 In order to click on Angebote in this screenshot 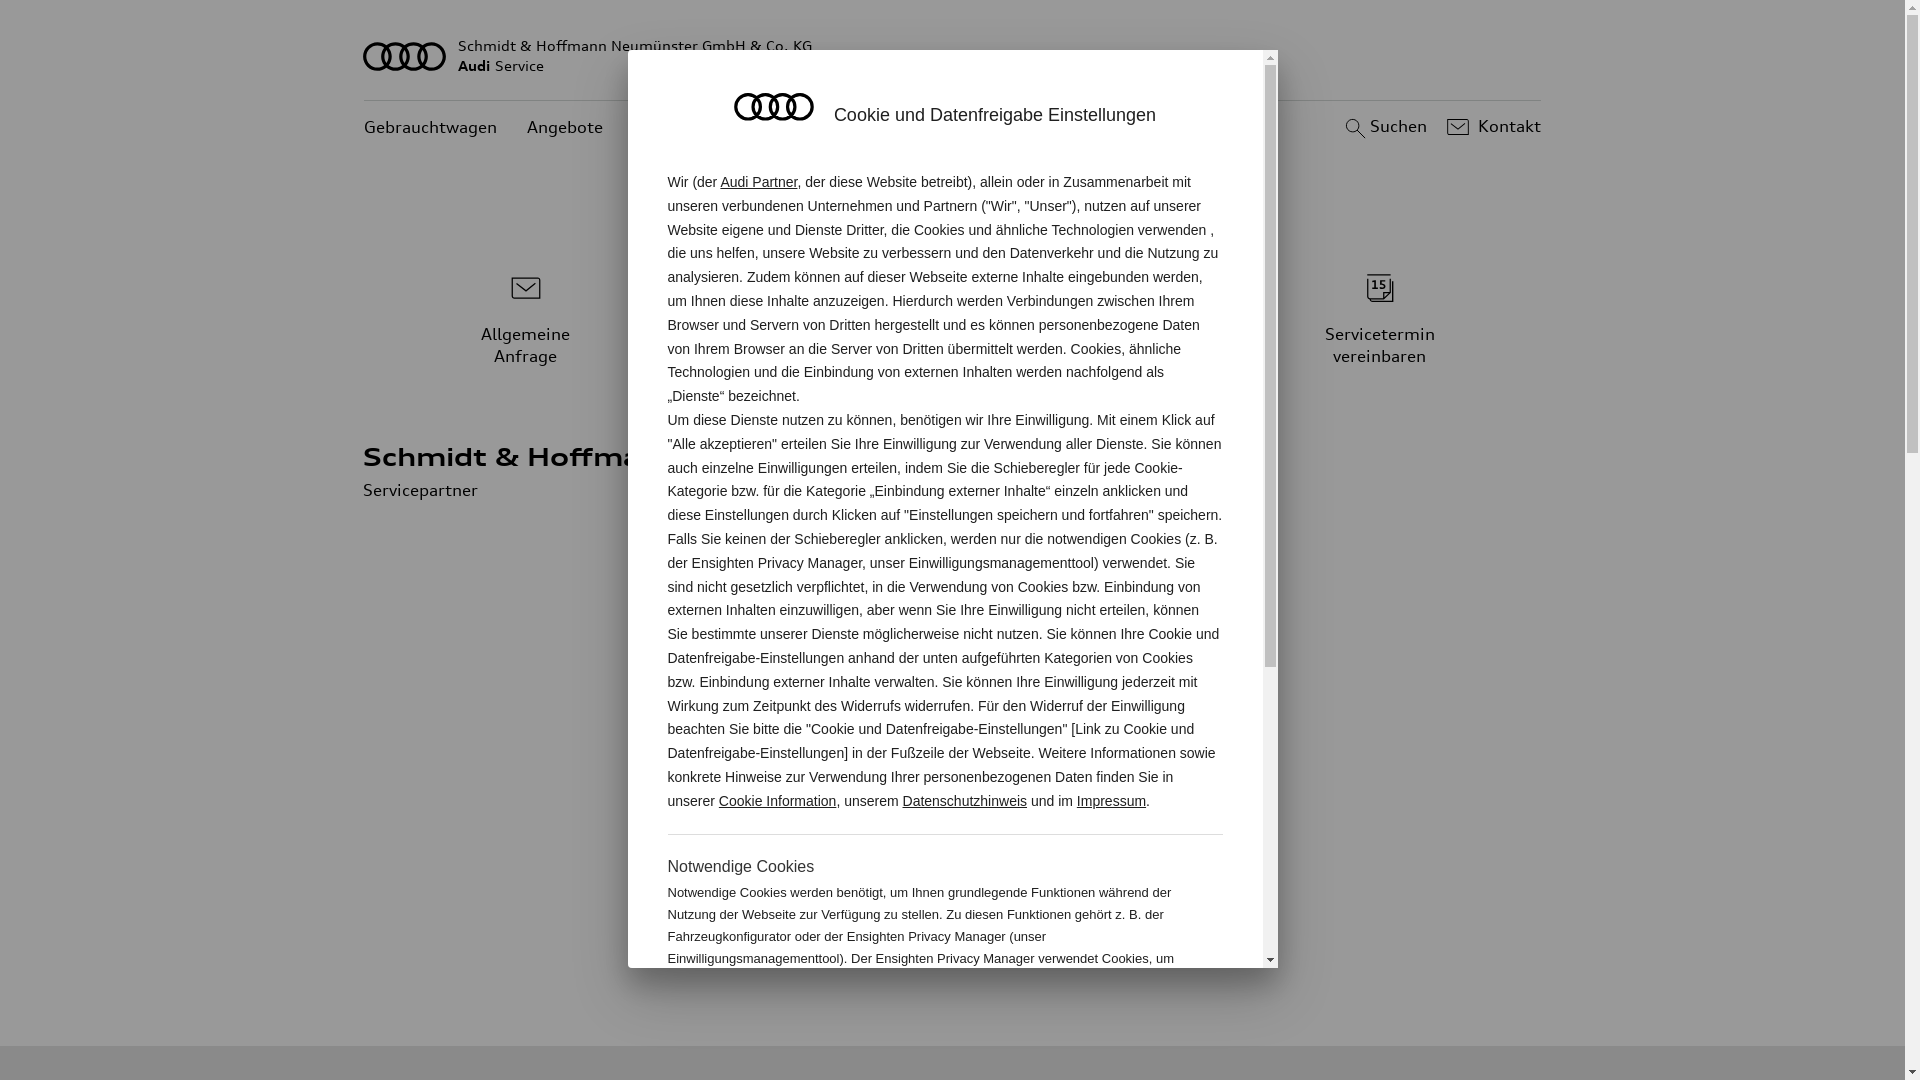, I will do `click(565, 128)`.